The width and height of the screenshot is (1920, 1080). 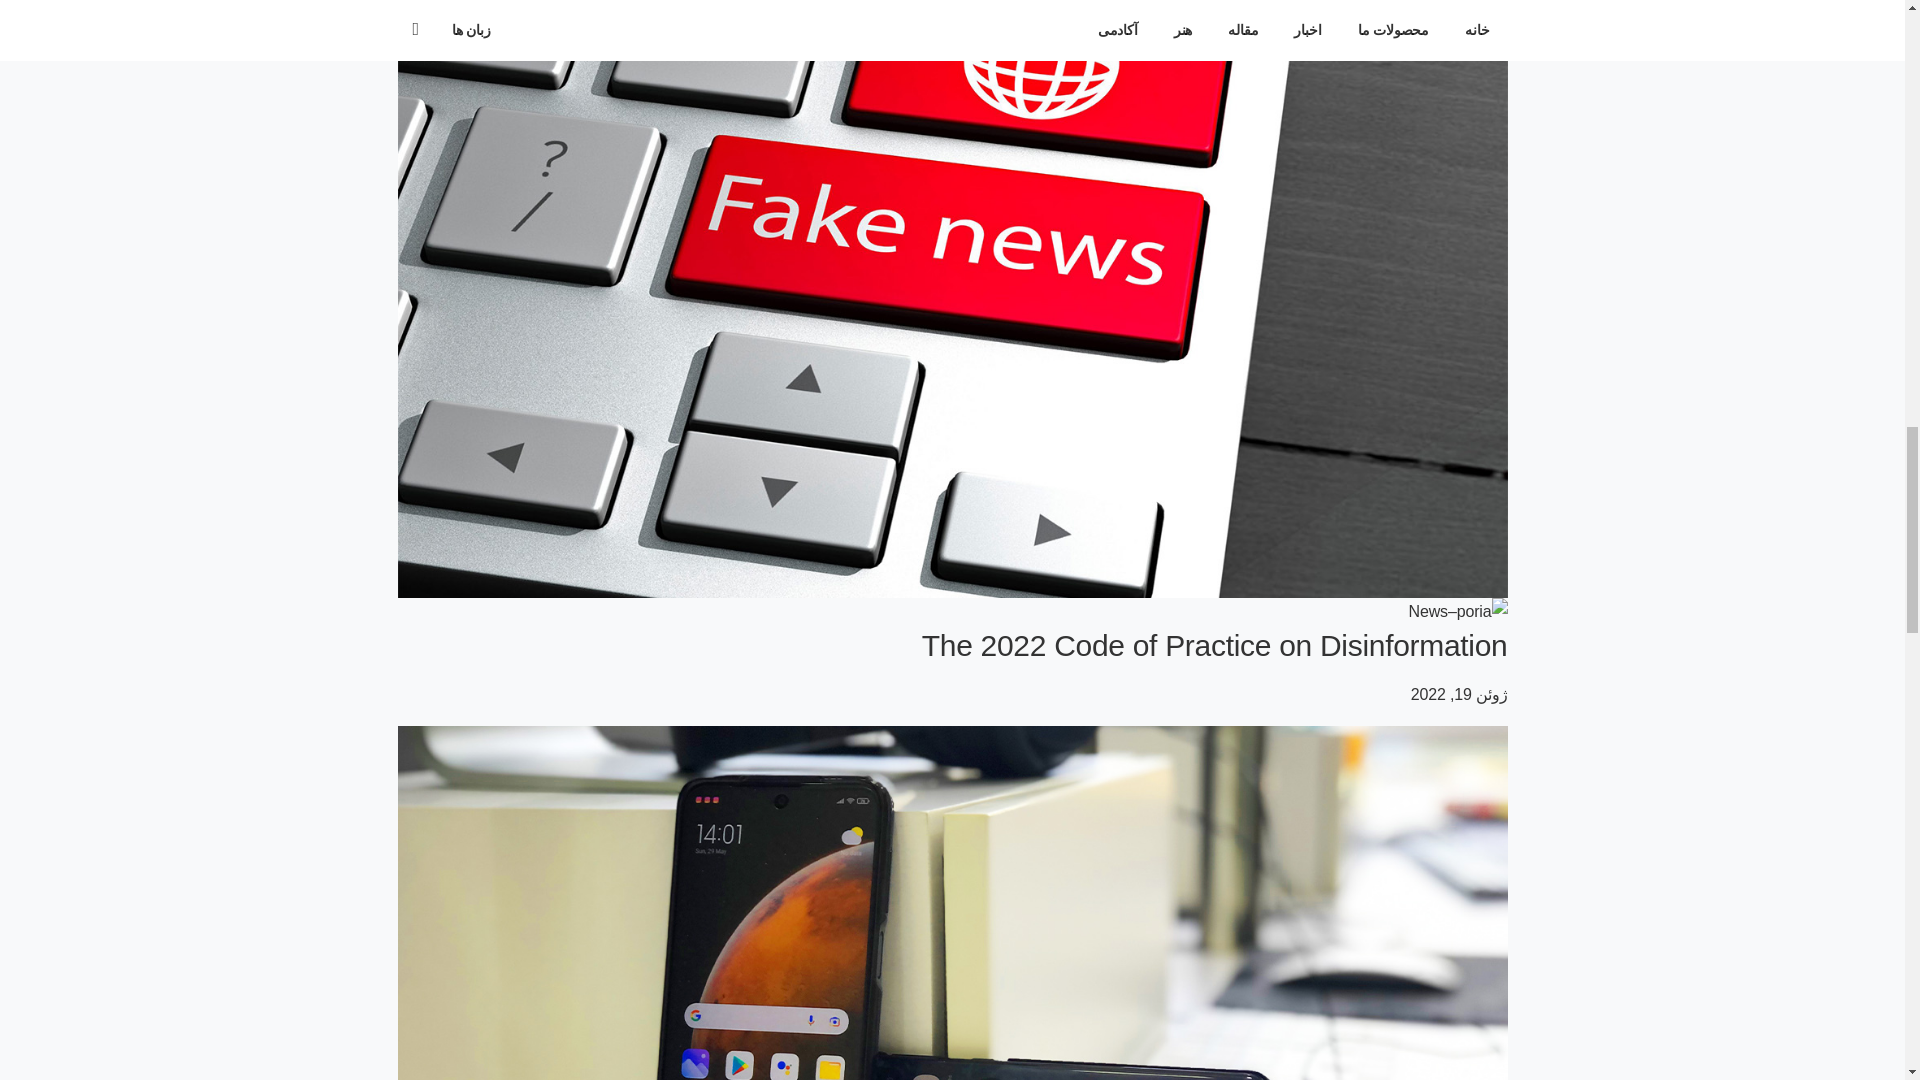 I want to click on News, so click(x=1428, y=610).